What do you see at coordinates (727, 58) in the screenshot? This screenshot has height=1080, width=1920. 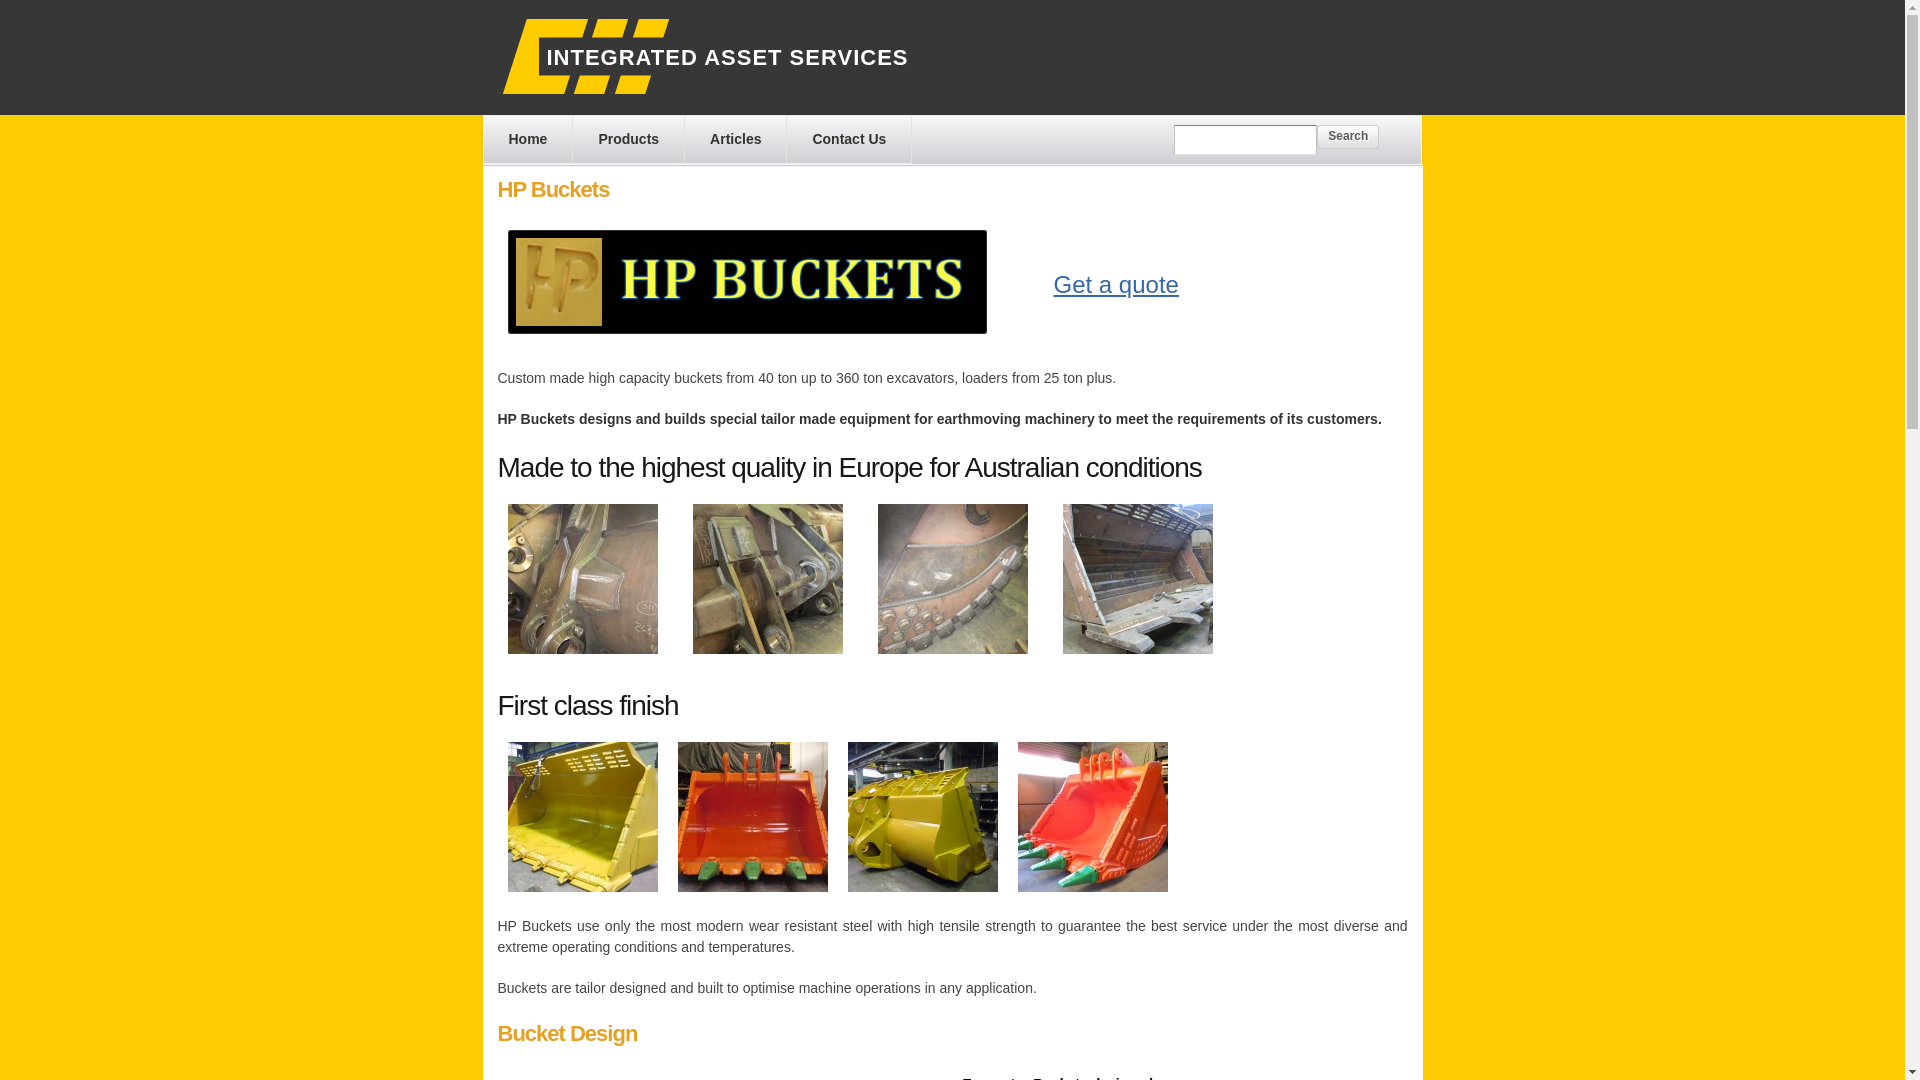 I see `INTEGRATED ASSET SERVICES` at bounding box center [727, 58].